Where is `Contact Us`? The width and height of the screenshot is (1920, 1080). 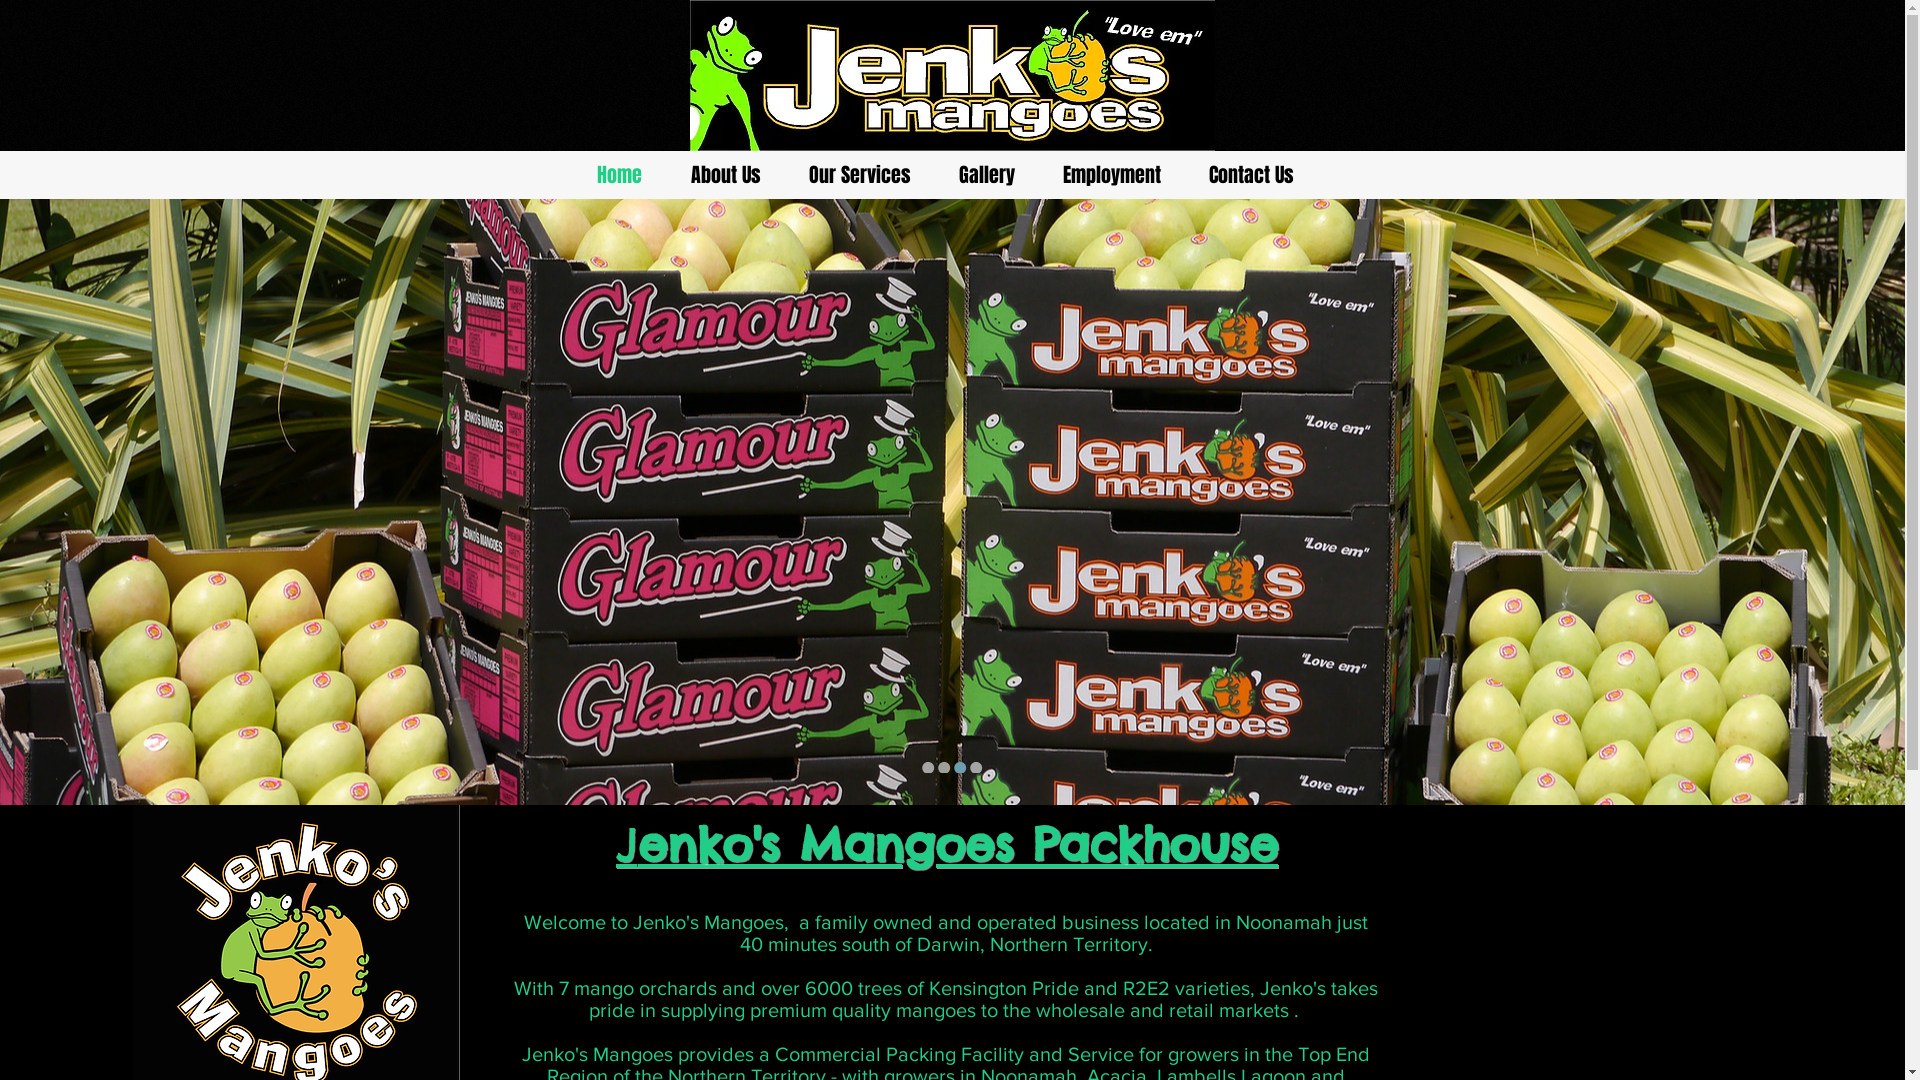 Contact Us is located at coordinates (1250, 175).